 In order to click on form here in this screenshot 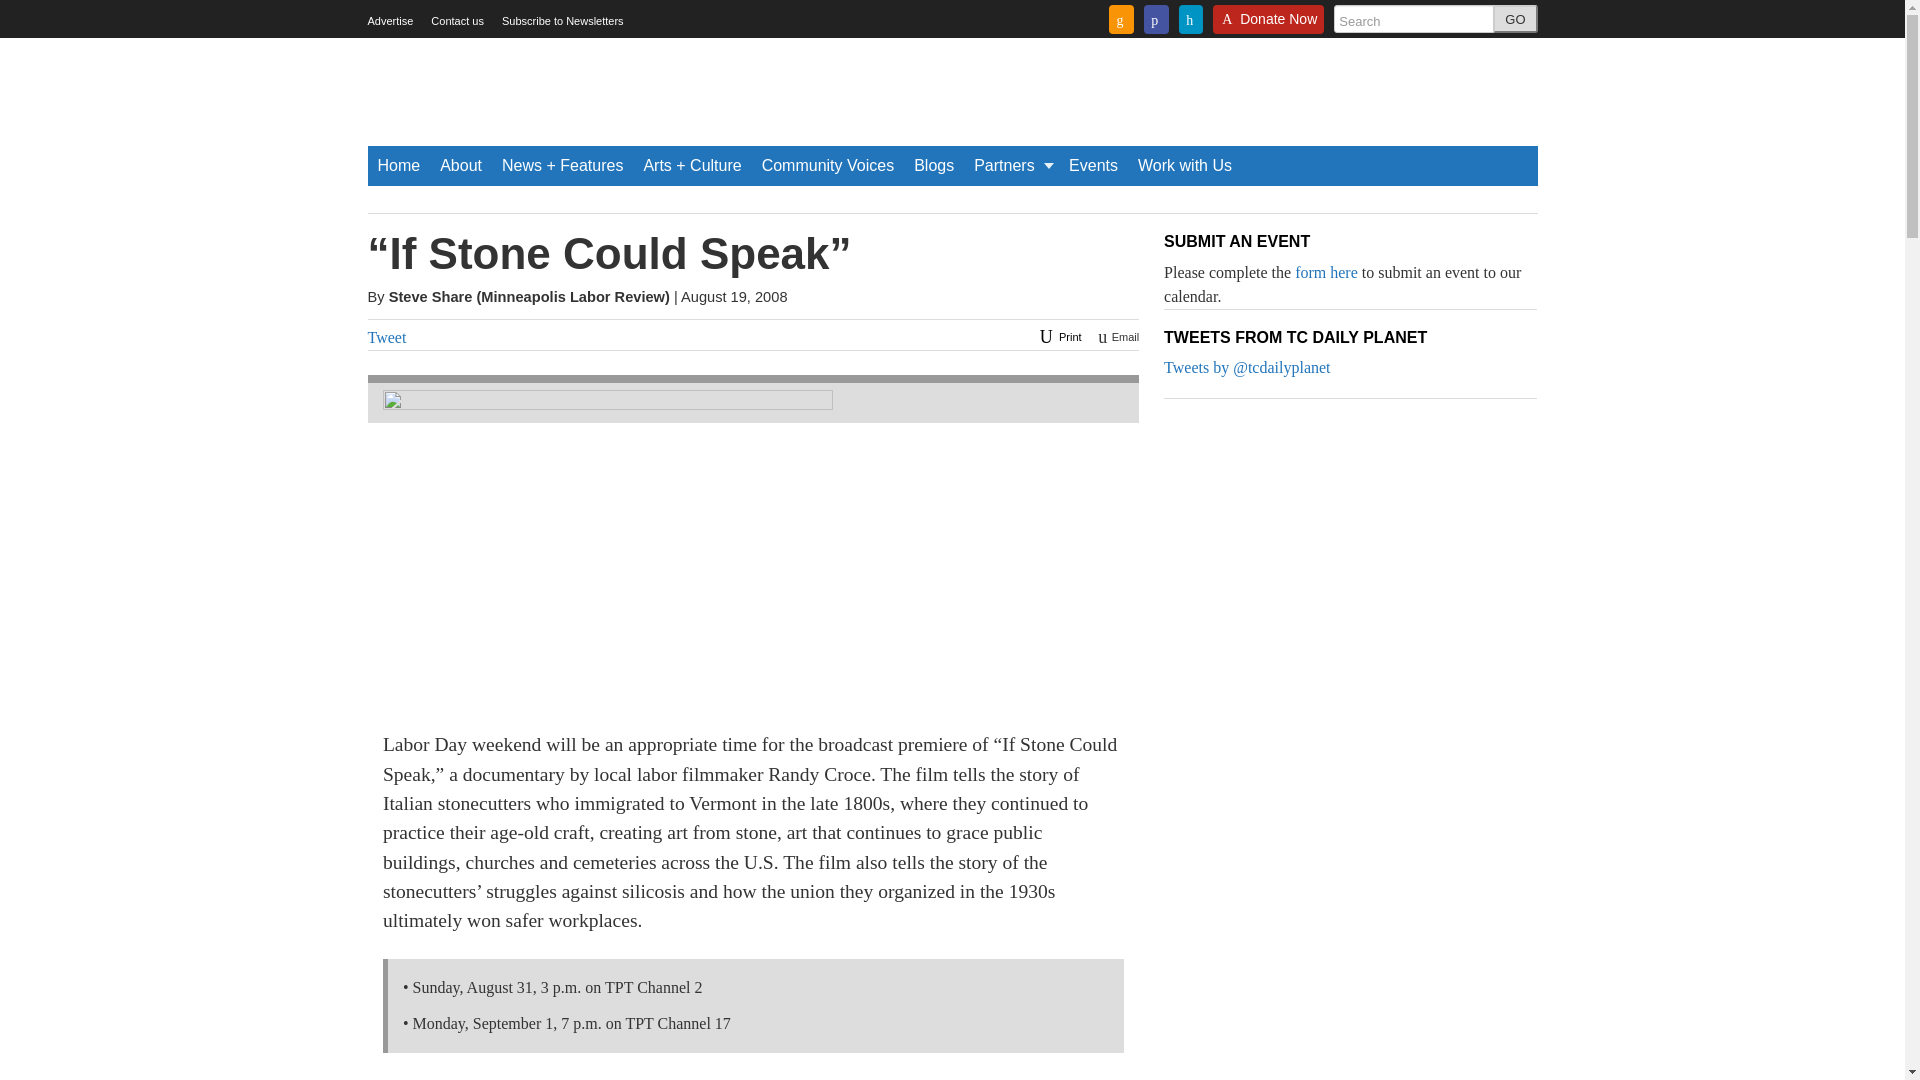, I will do `click(1326, 272)`.